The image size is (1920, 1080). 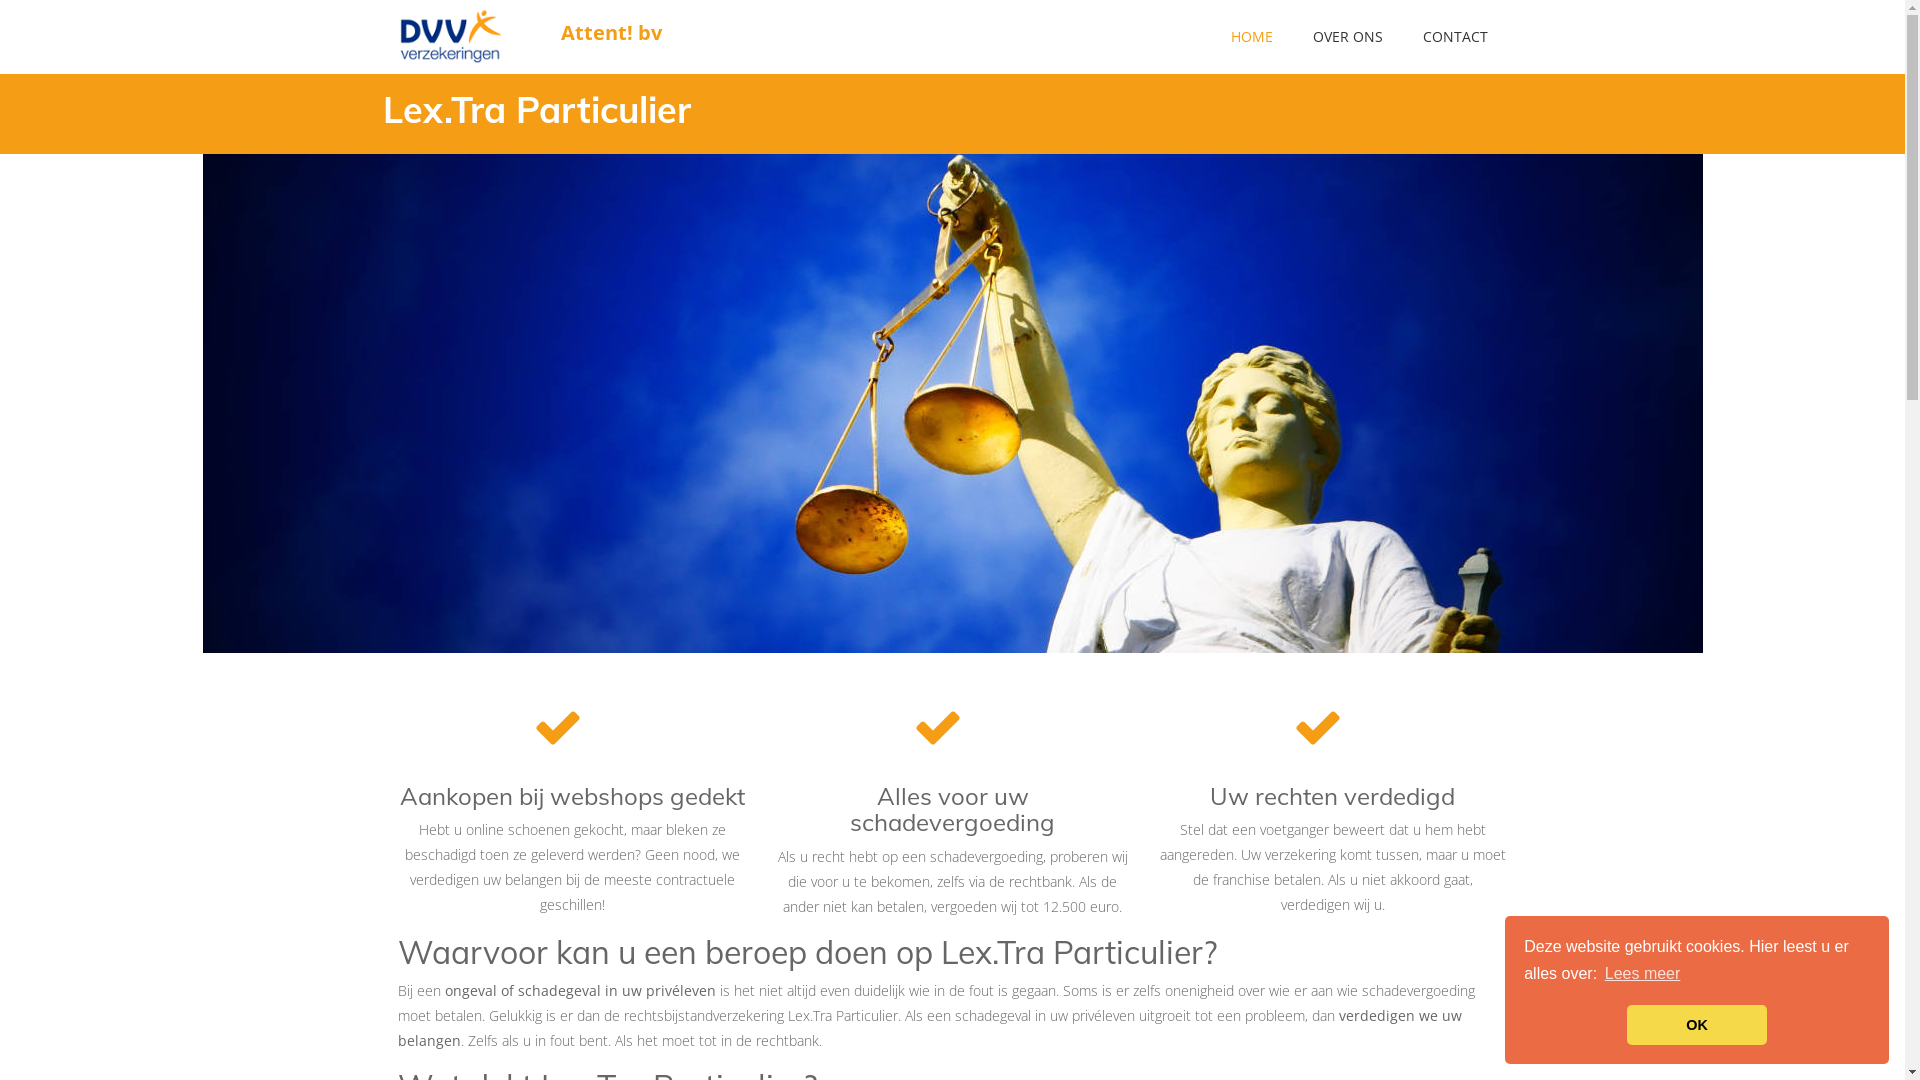 I want to click on Attent! bv, so click(x=463, y=36).